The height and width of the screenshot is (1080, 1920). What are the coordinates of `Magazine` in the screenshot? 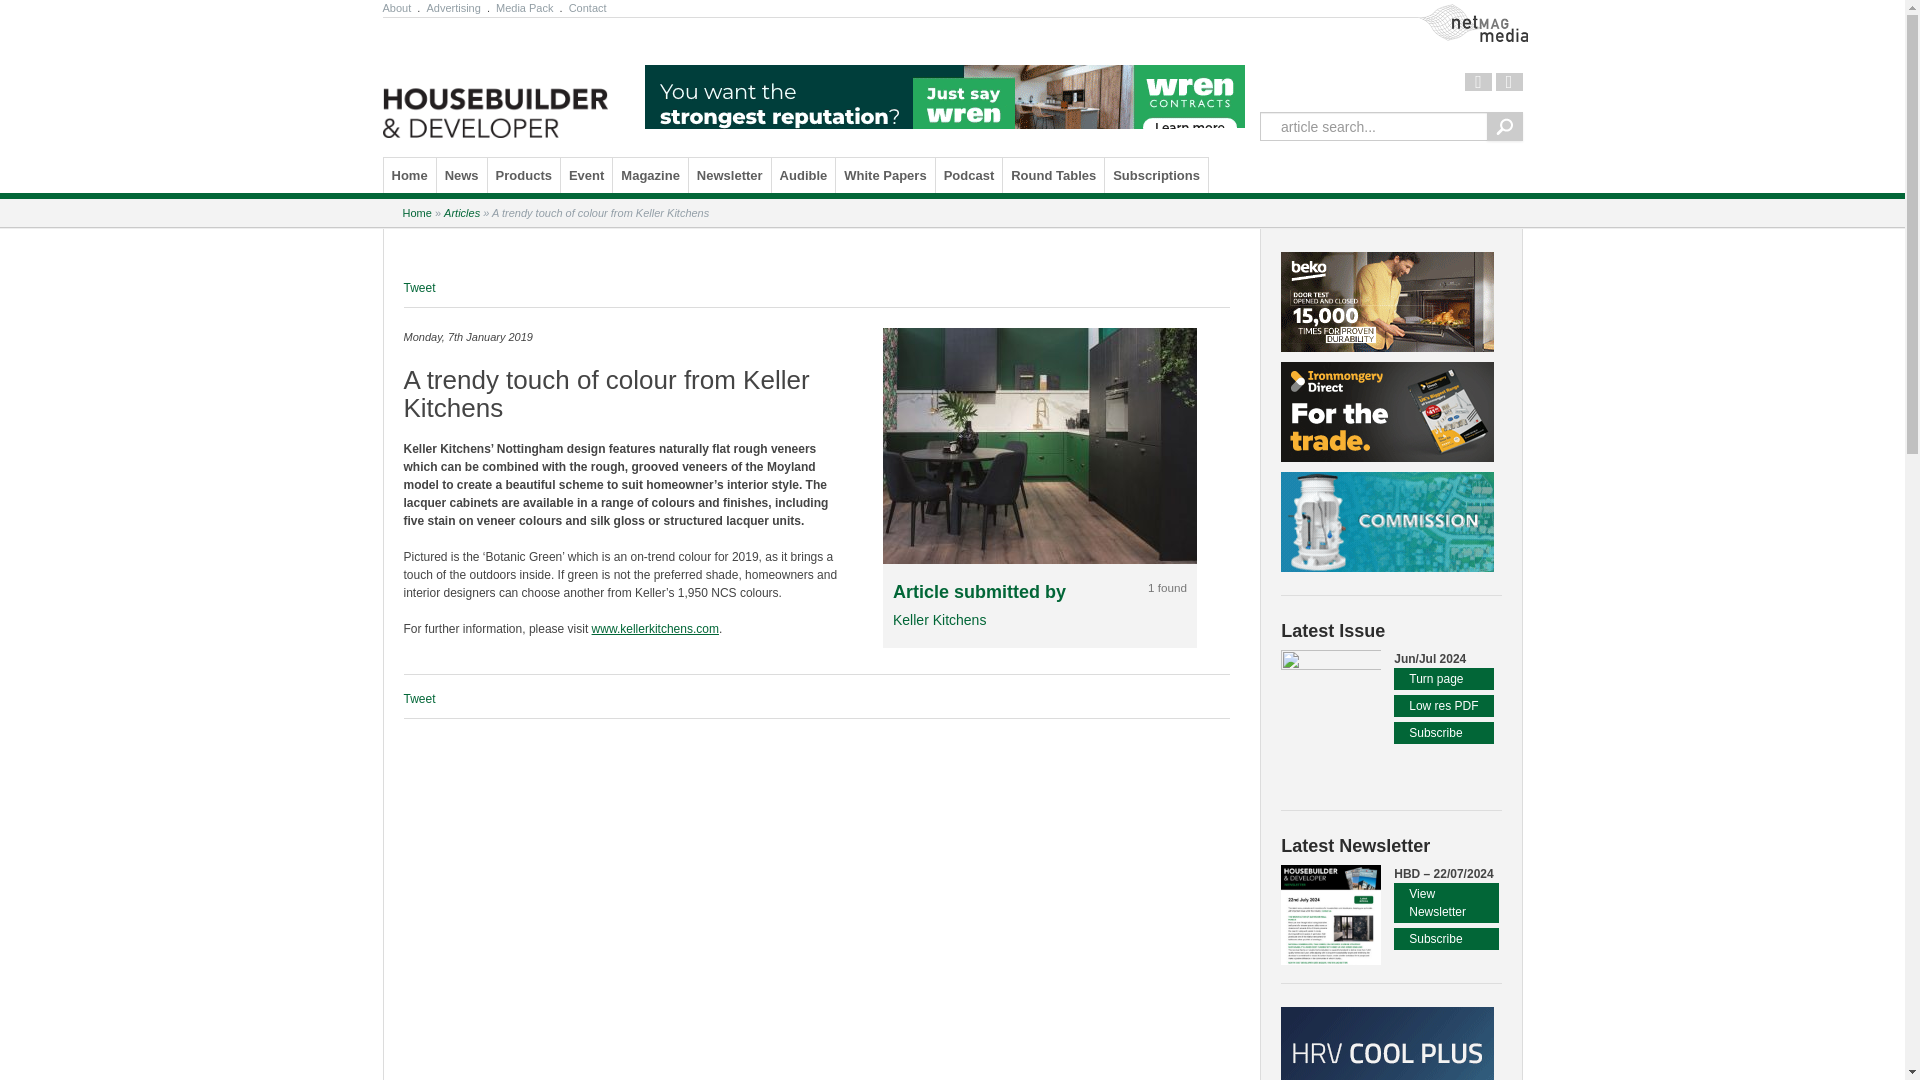 It's located at (650, 175).